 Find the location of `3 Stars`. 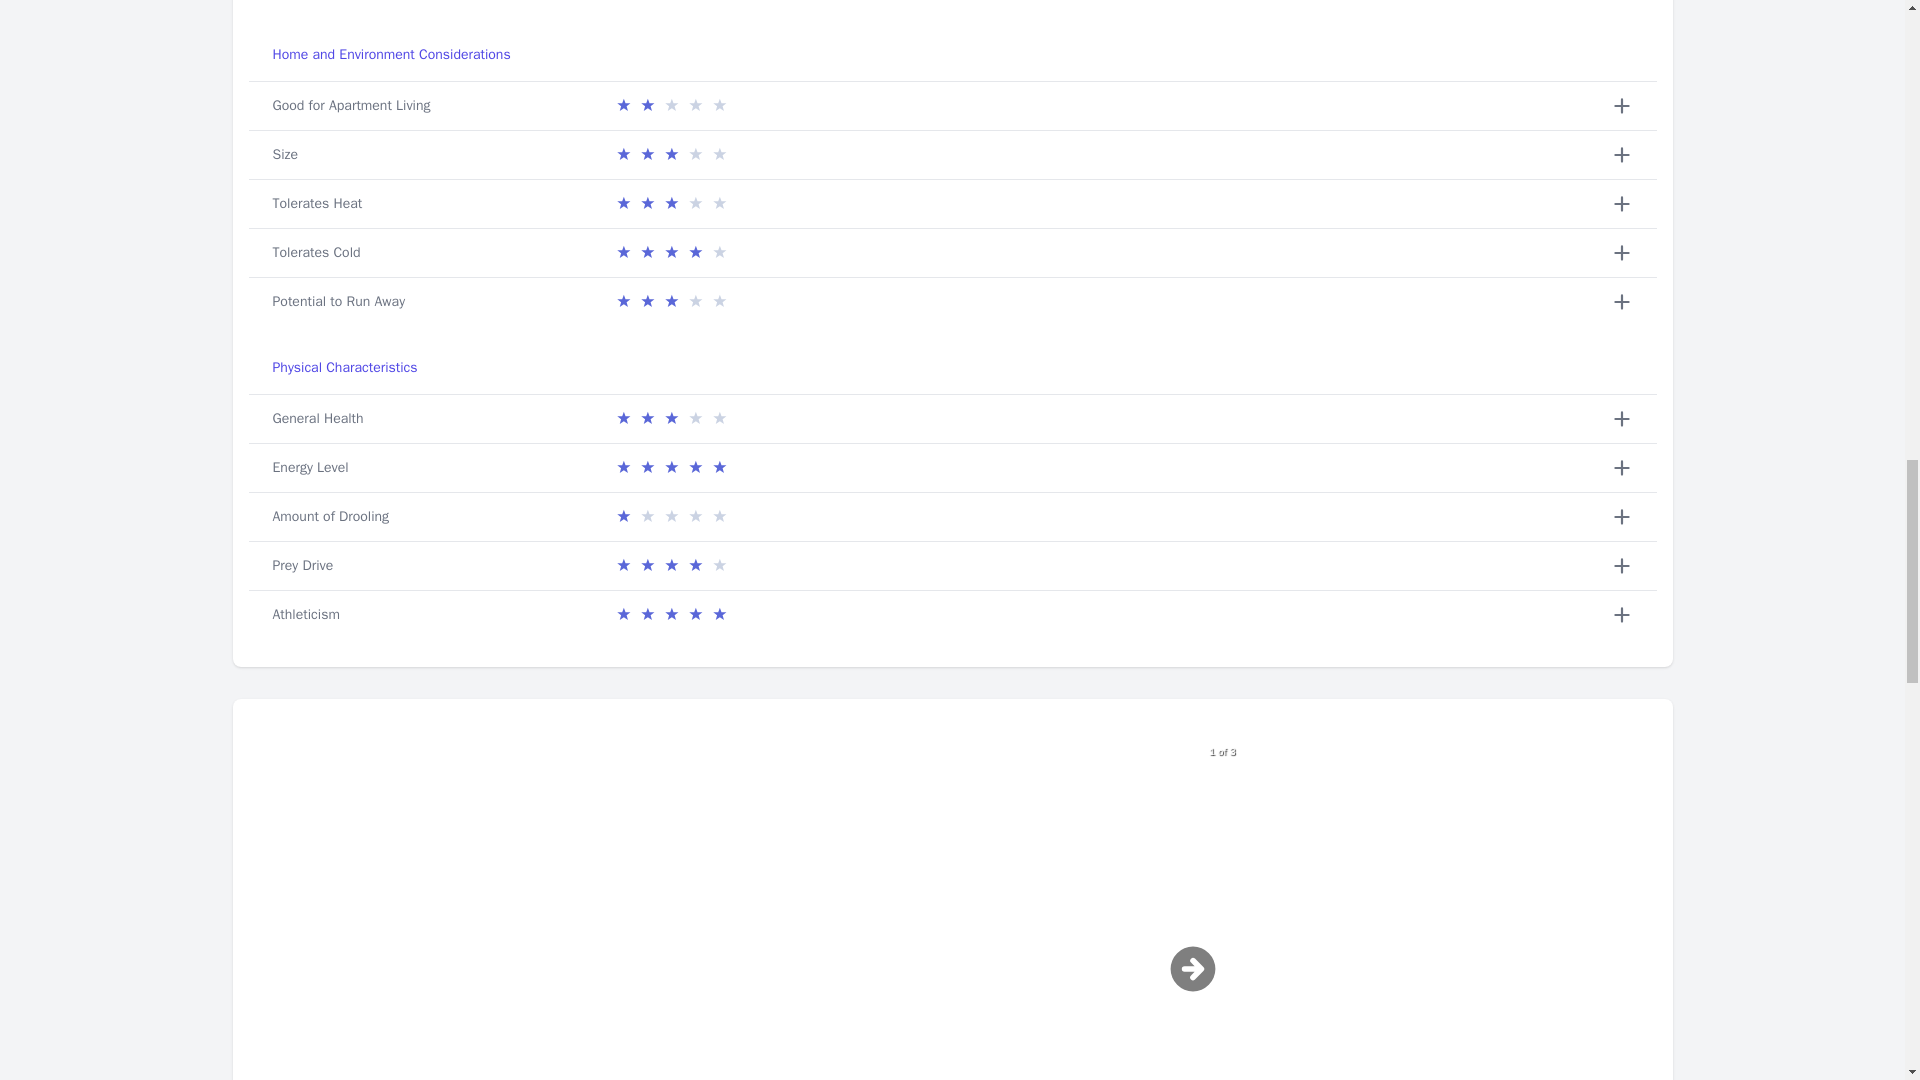

3 Stars is located at coordinates (670, 204).